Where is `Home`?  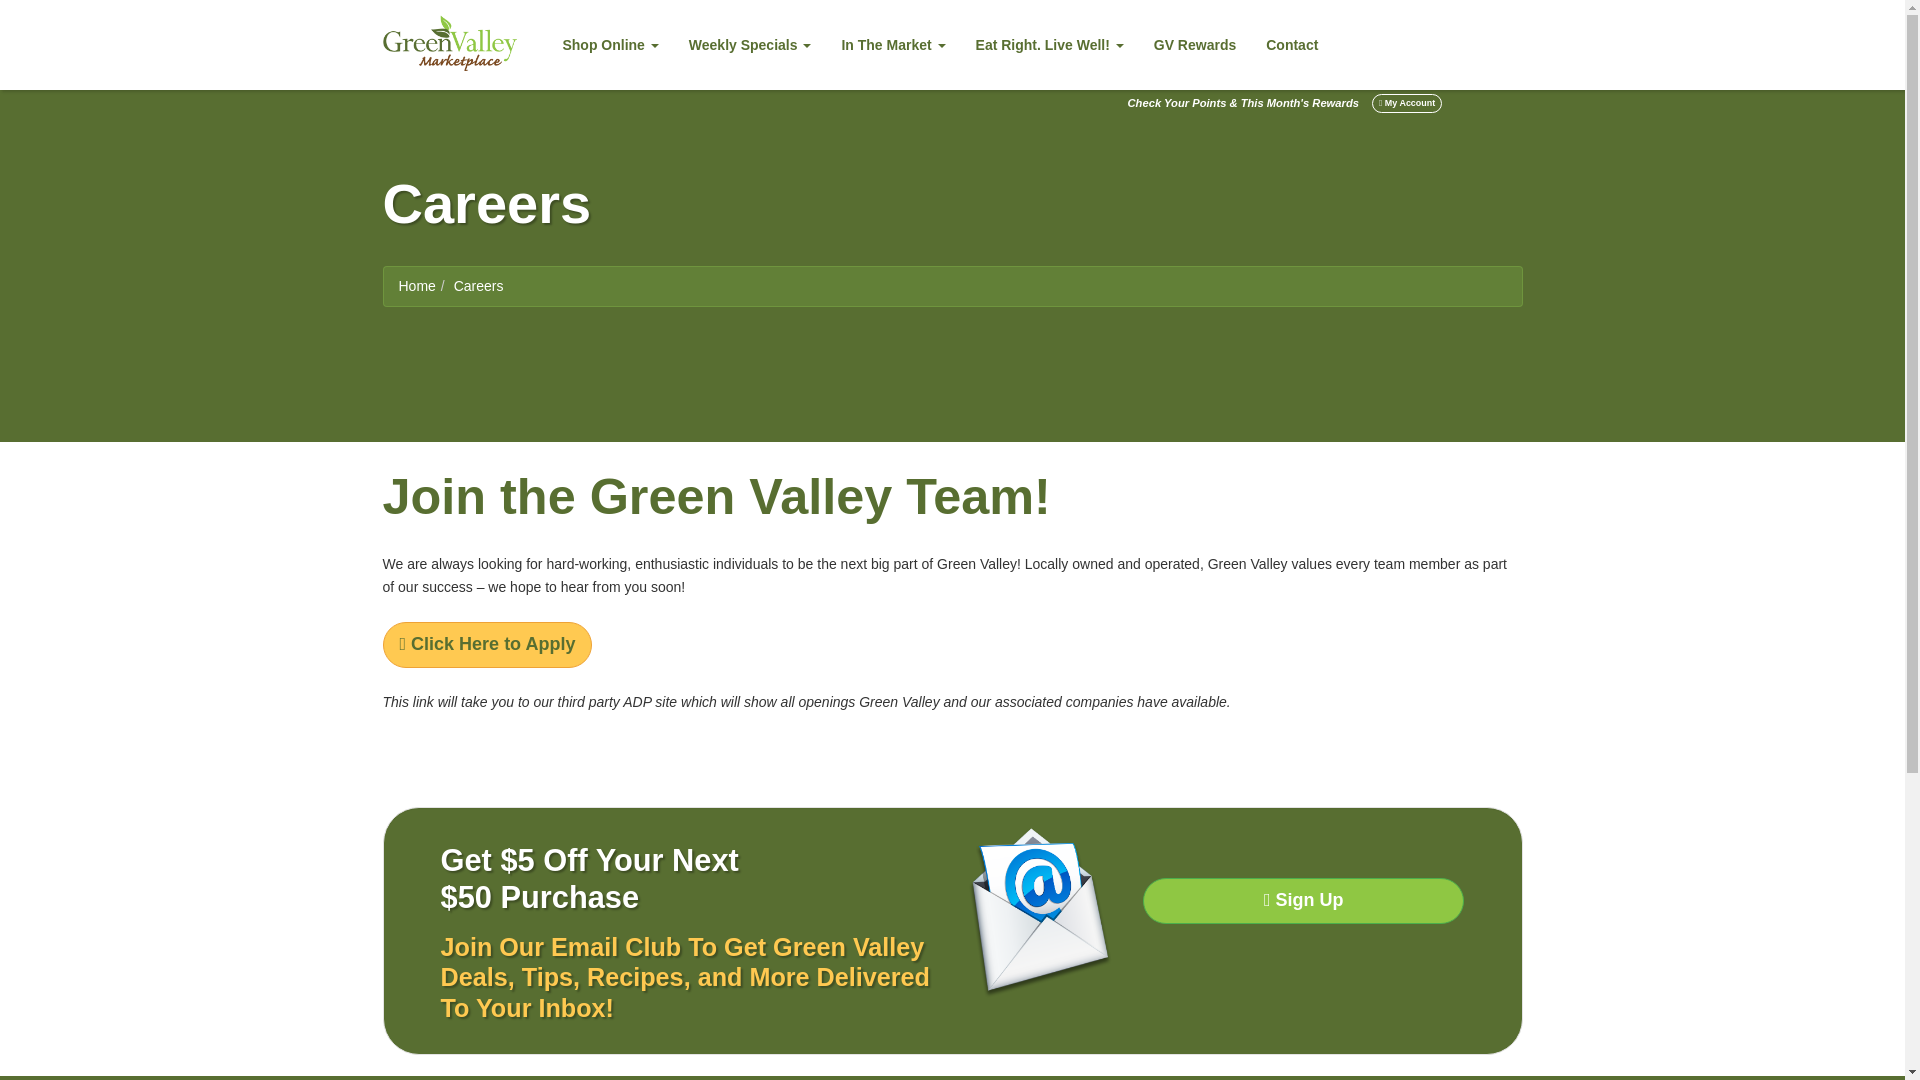
Home is located at coordinates (416, 285).